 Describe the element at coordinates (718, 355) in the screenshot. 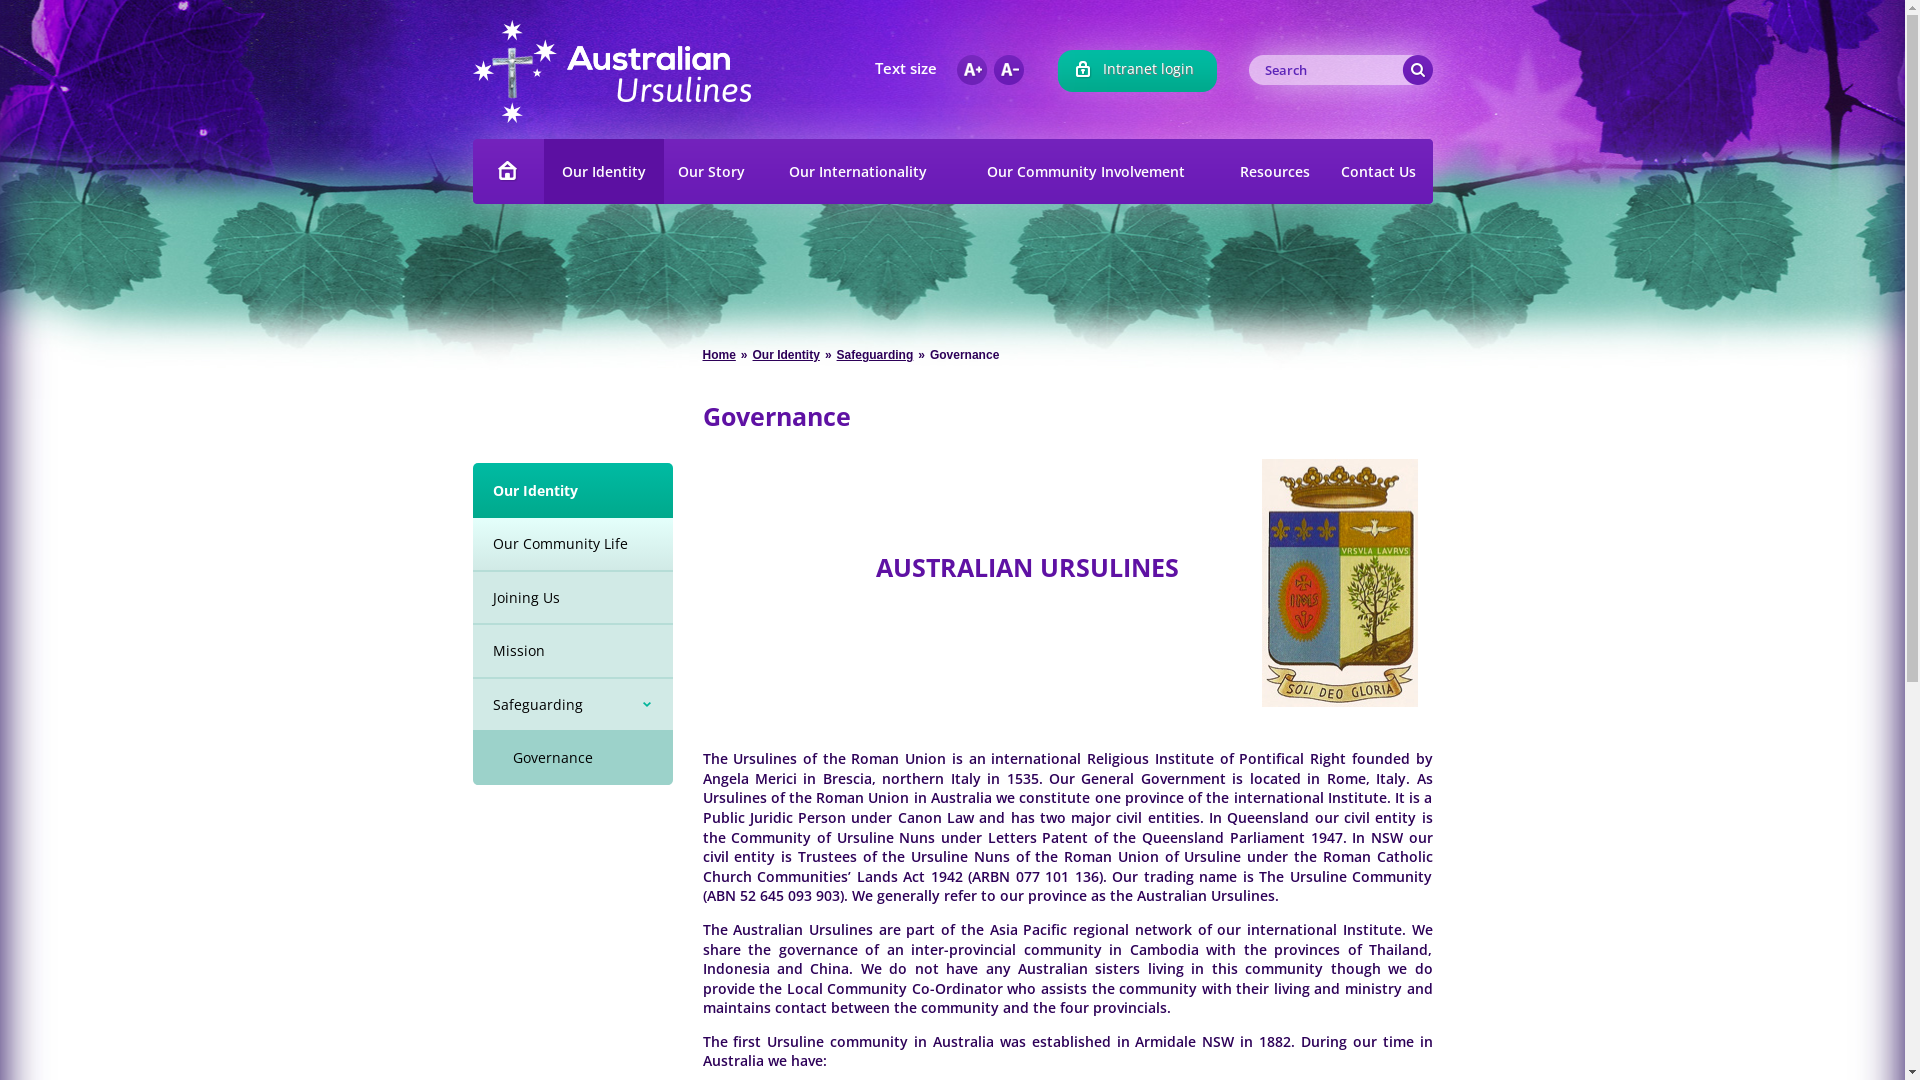

I see `Home` at that location.